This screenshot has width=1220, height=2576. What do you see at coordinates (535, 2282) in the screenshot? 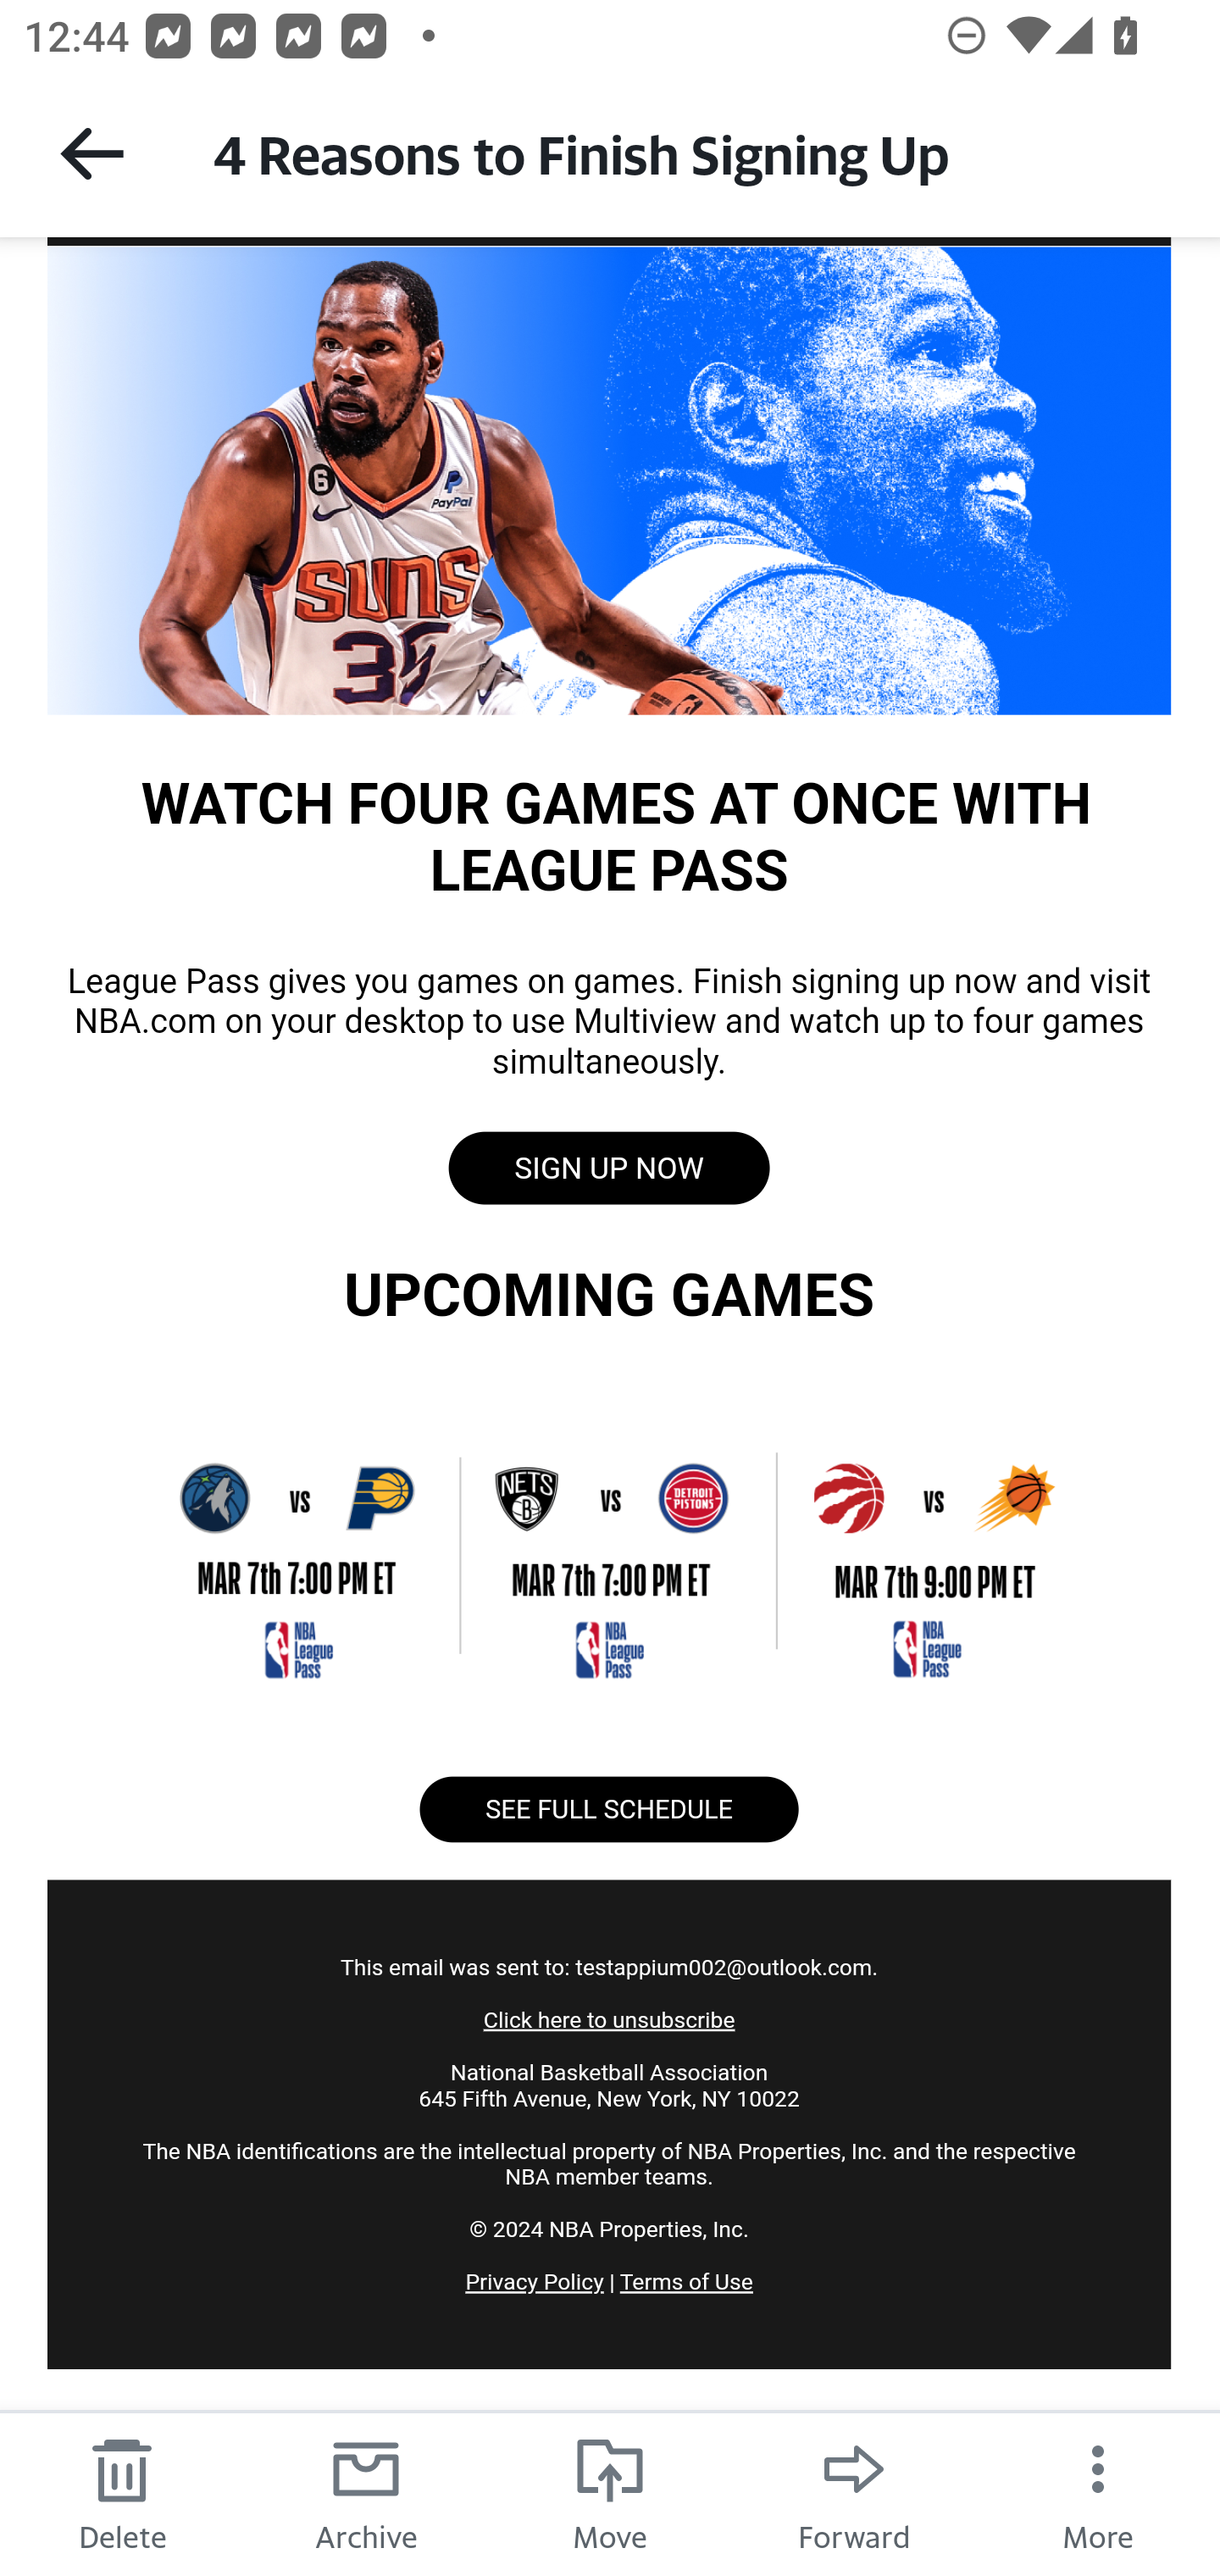
I see `Privacy Policy` at bounding box center [535, 2282].